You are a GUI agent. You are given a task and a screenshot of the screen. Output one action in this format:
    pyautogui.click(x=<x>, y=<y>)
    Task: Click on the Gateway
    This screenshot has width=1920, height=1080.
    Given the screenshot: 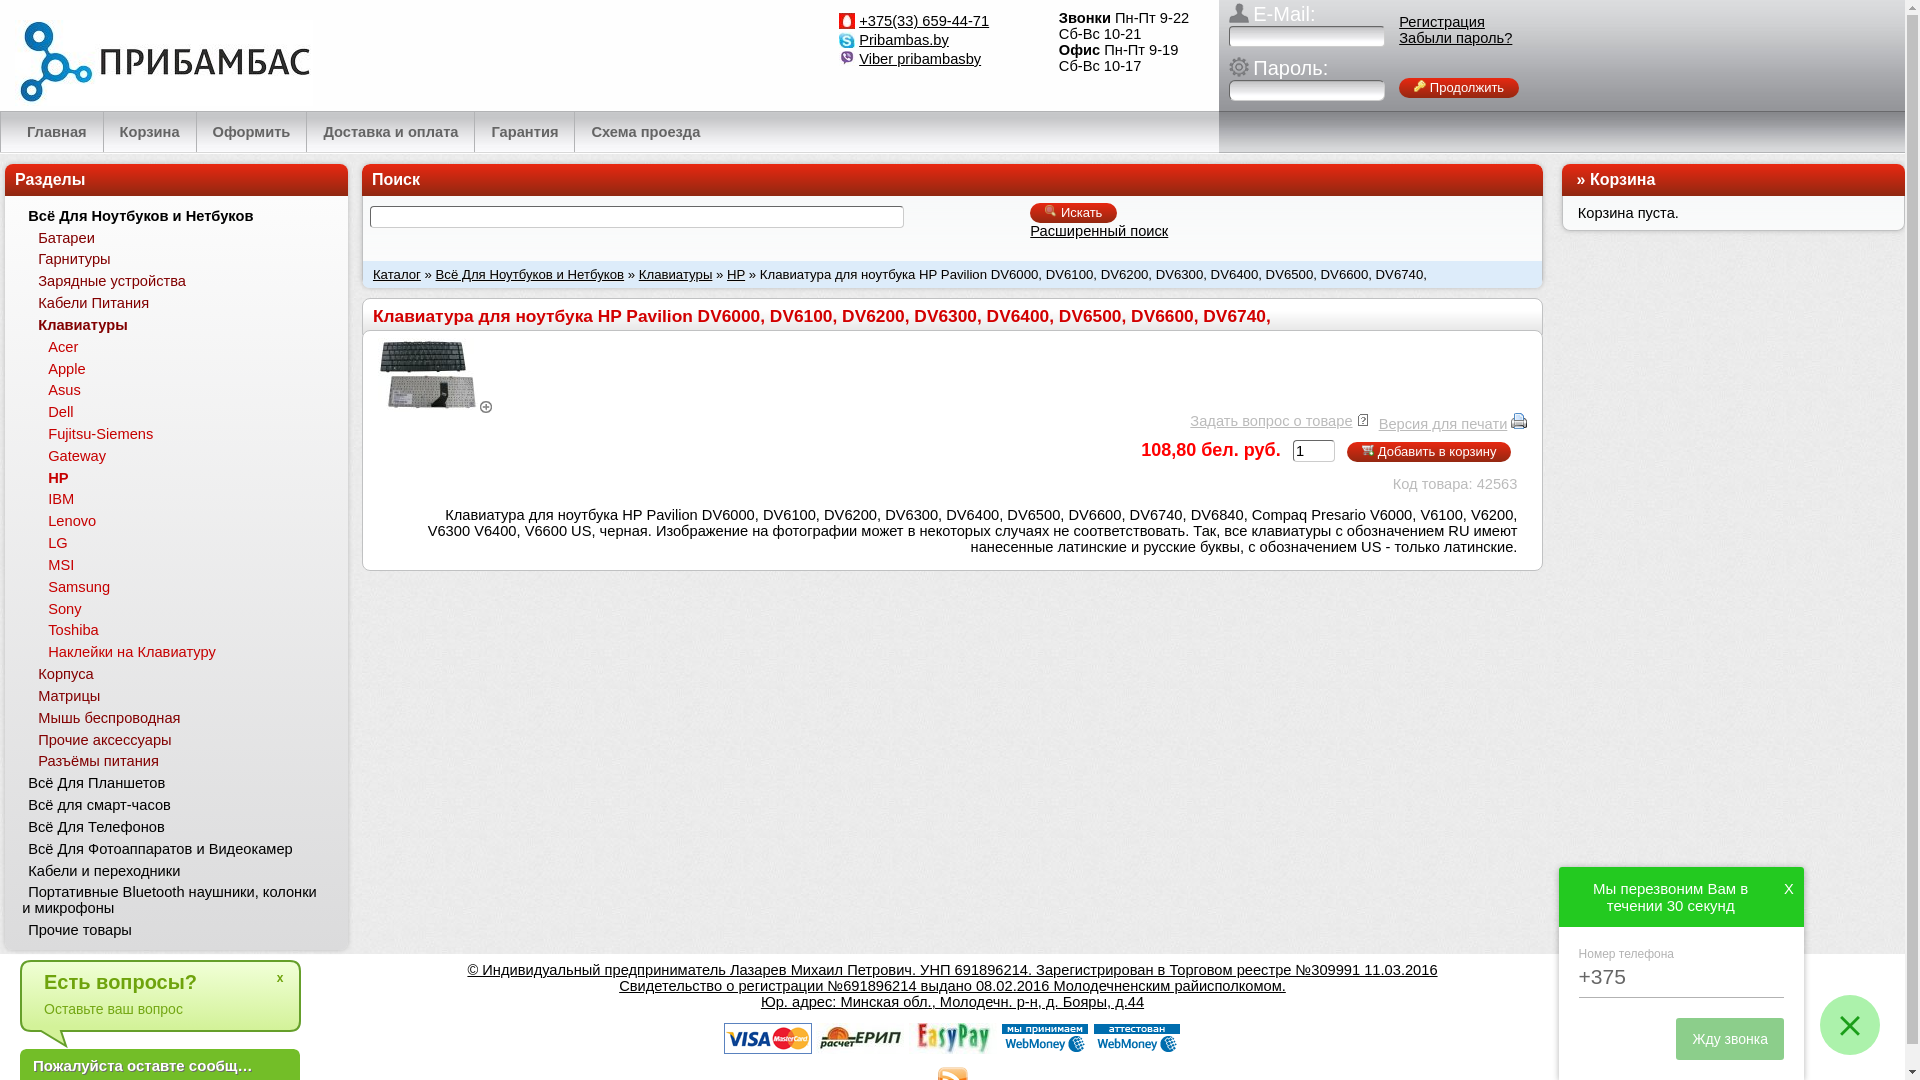 What is the action you would take?
    pyautogui.click(x=184, y=456)
    